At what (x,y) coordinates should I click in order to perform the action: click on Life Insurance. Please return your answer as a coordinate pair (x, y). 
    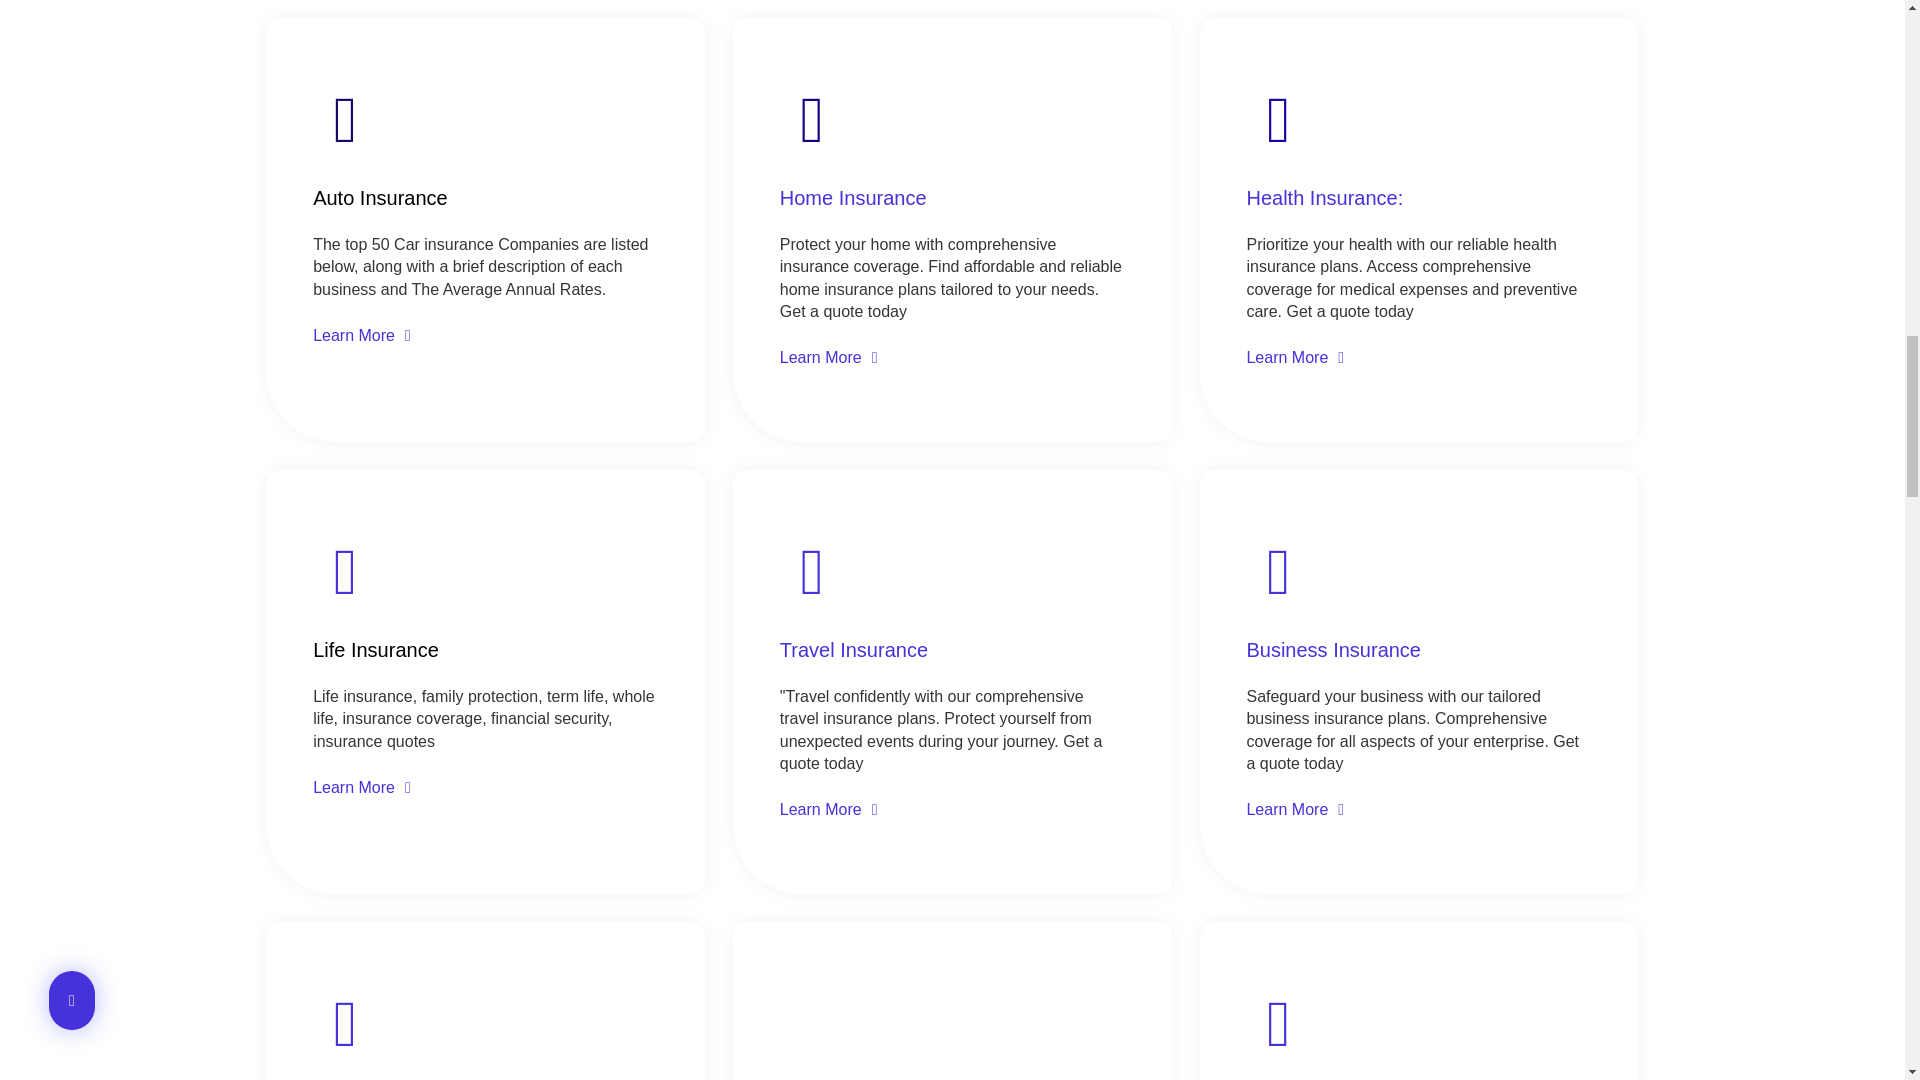
    Looking at the image, I should click on (376, 650).